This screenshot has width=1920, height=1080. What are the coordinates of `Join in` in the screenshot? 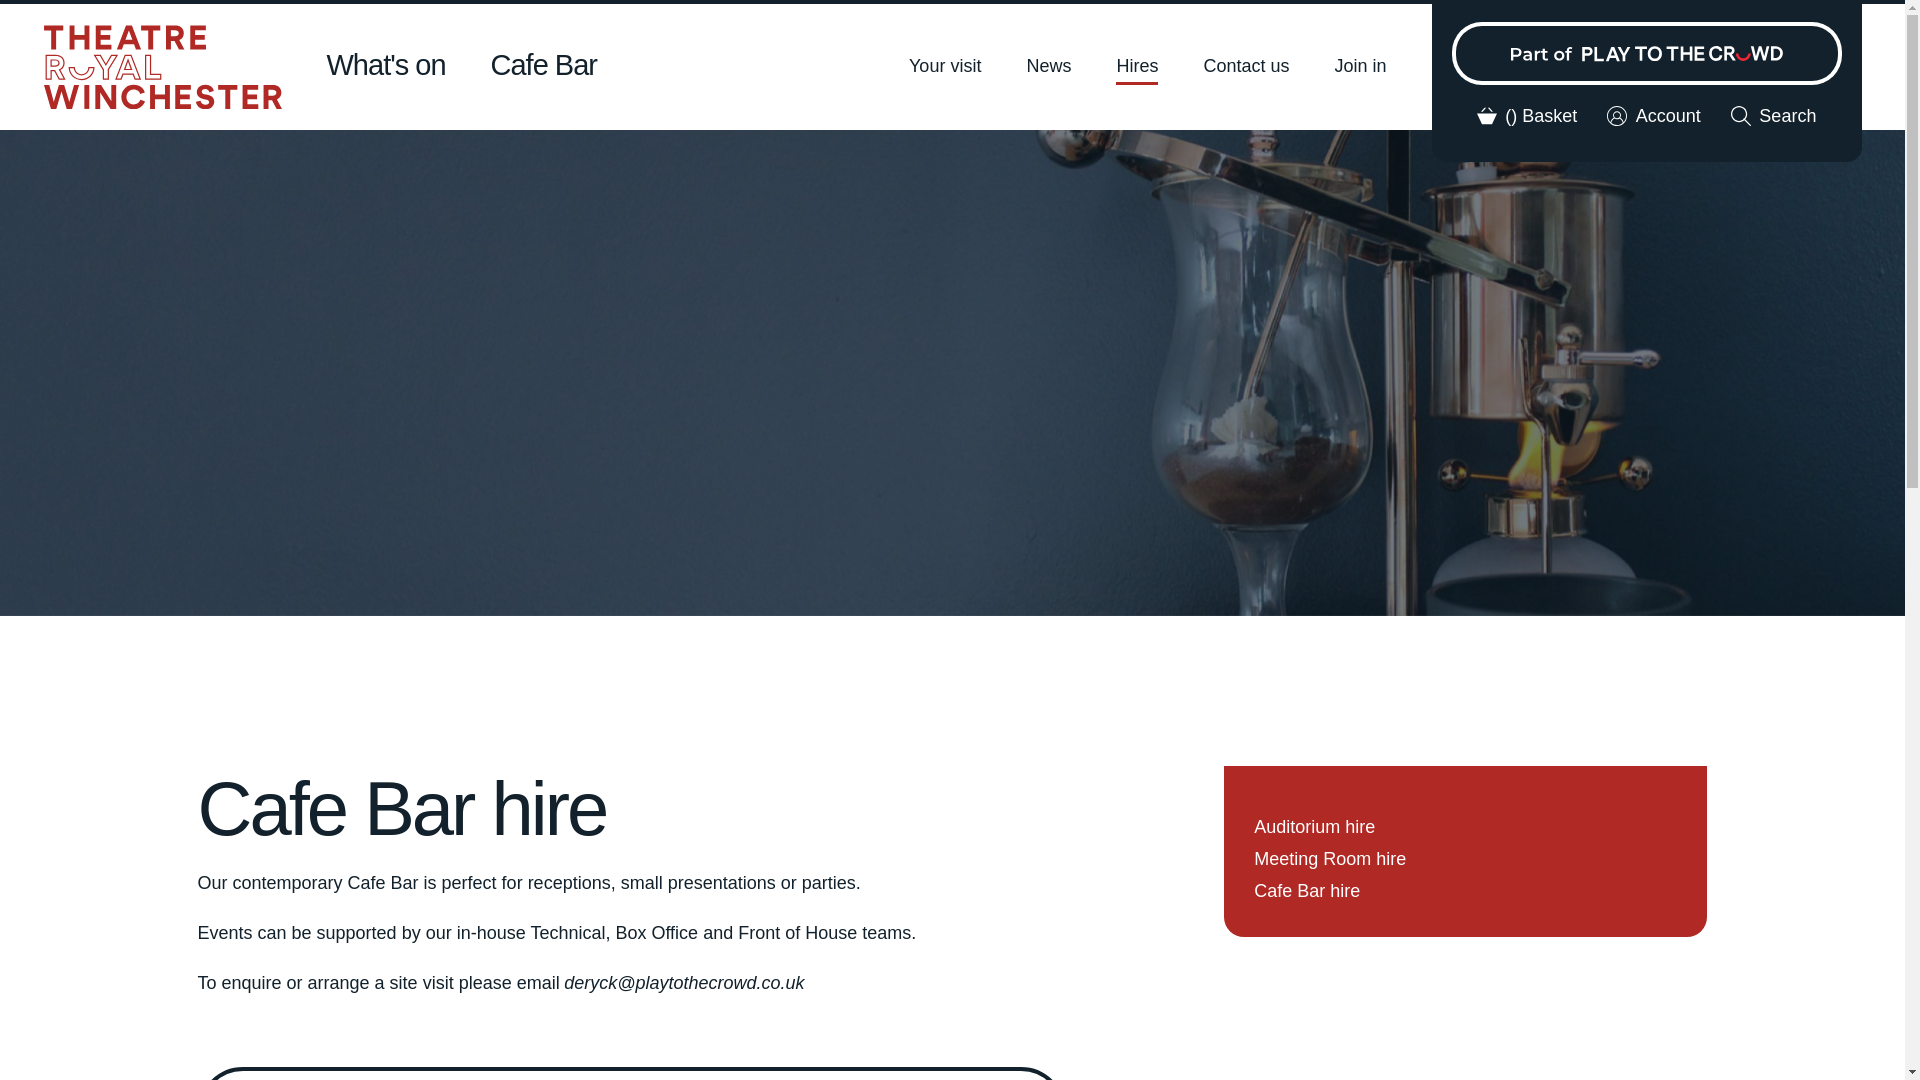 It's located at (1360, 70).